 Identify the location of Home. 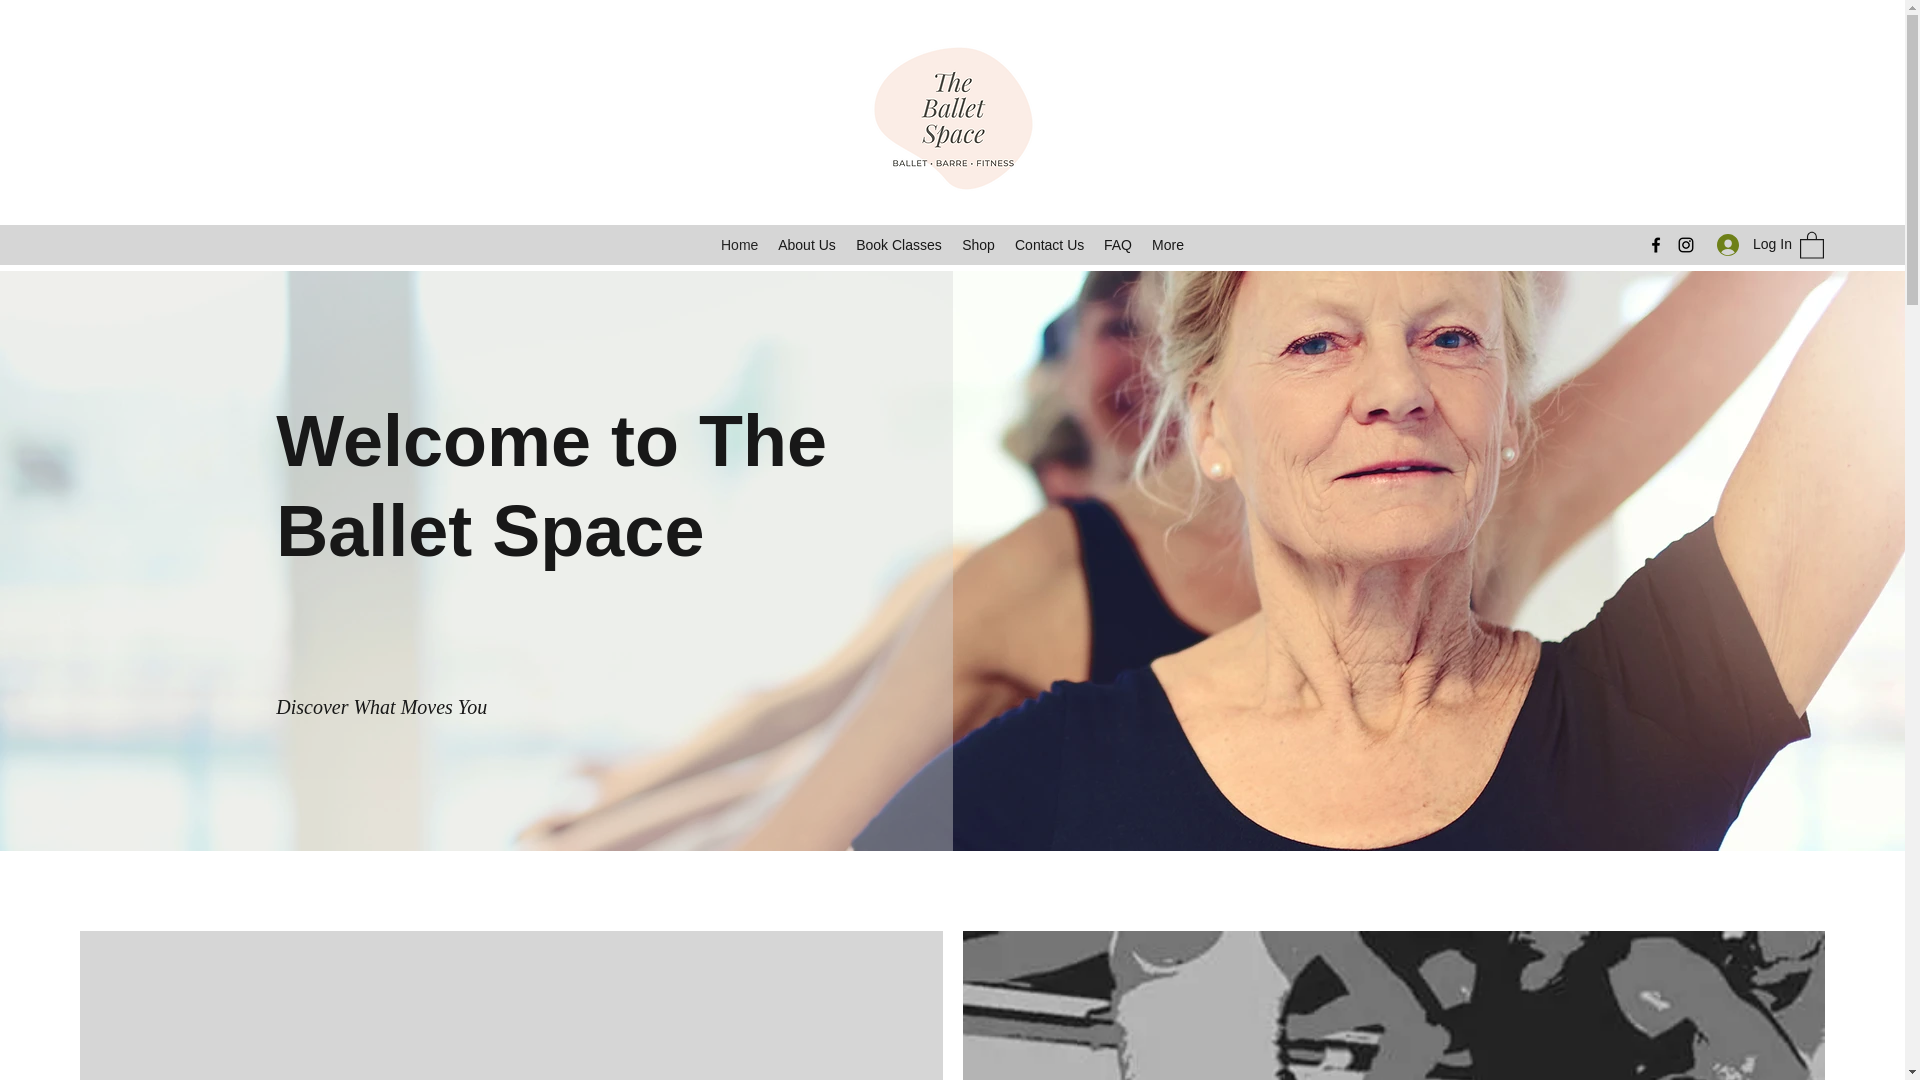
(739, 245).